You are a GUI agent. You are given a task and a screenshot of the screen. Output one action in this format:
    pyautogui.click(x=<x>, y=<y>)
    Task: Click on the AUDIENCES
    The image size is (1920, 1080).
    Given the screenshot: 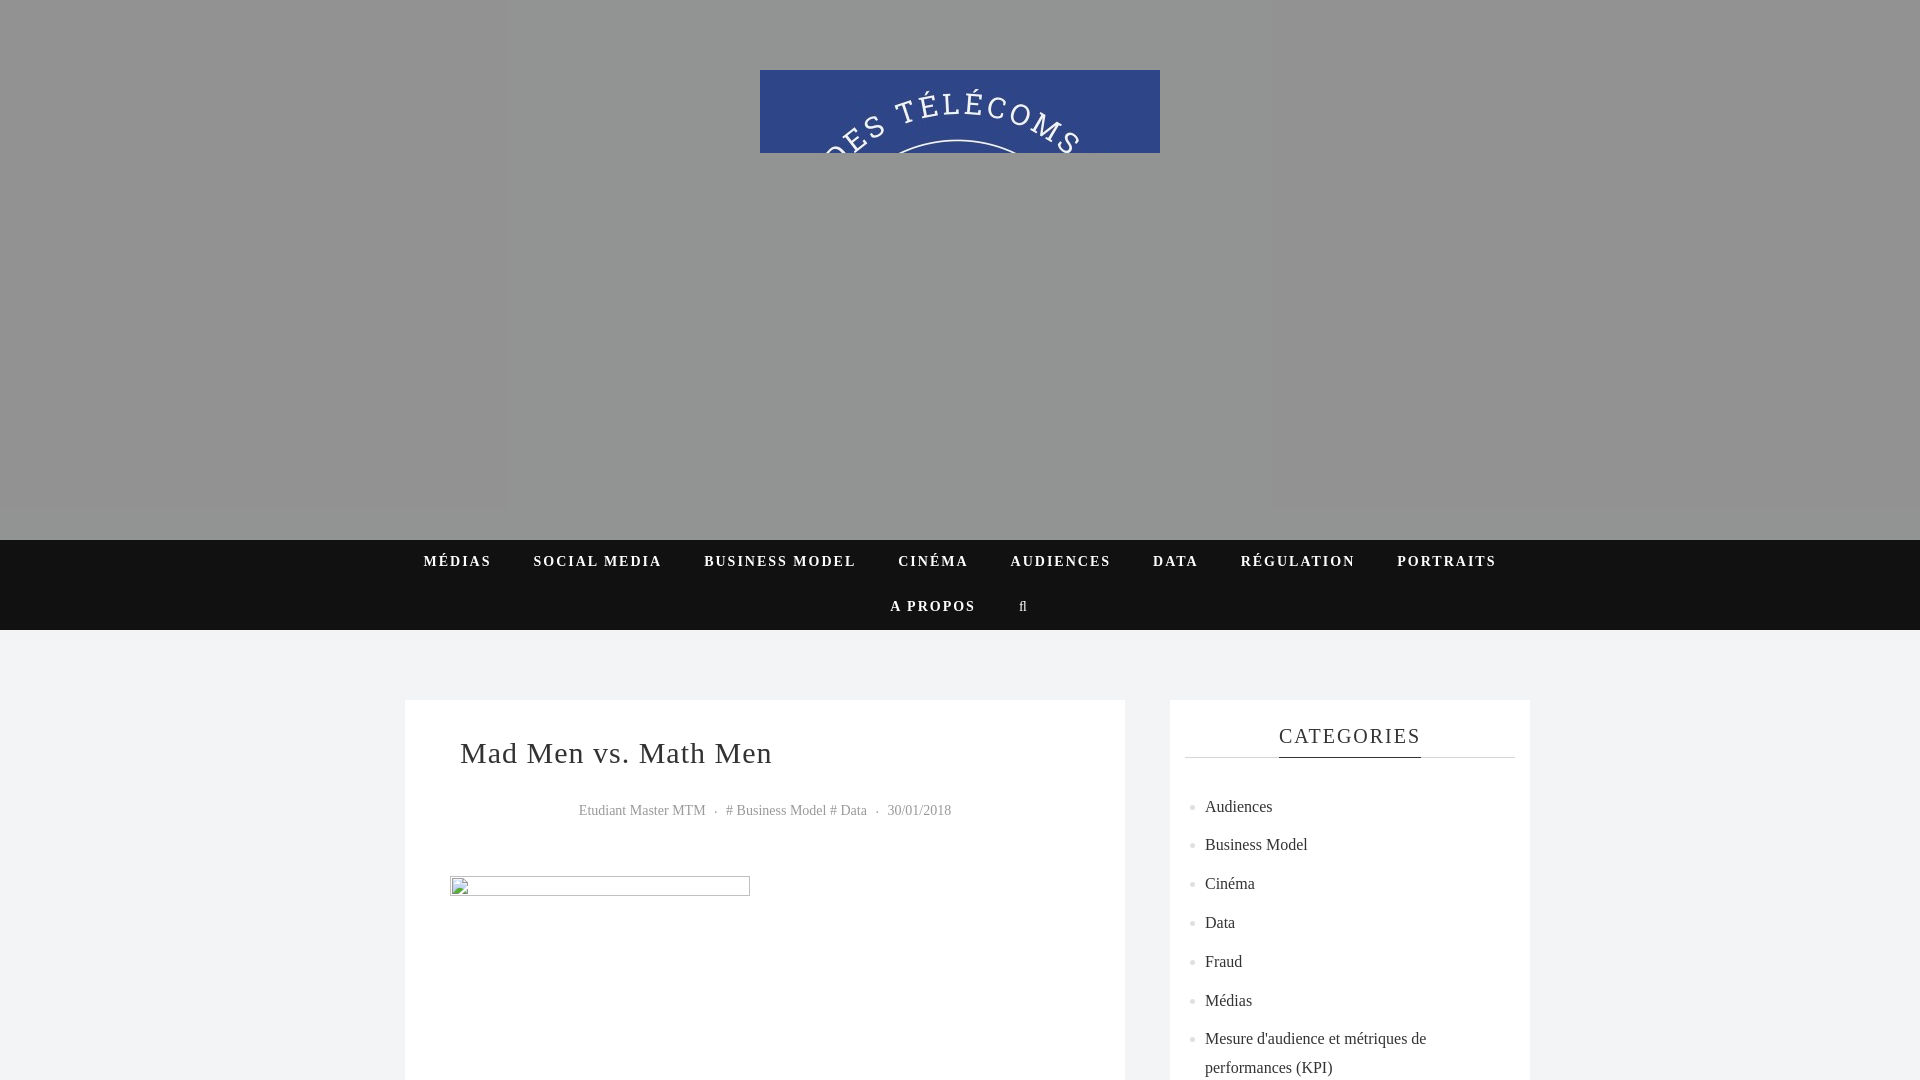 What is the action you would take?
    pyautogui.click(x=1060, y=562)
    